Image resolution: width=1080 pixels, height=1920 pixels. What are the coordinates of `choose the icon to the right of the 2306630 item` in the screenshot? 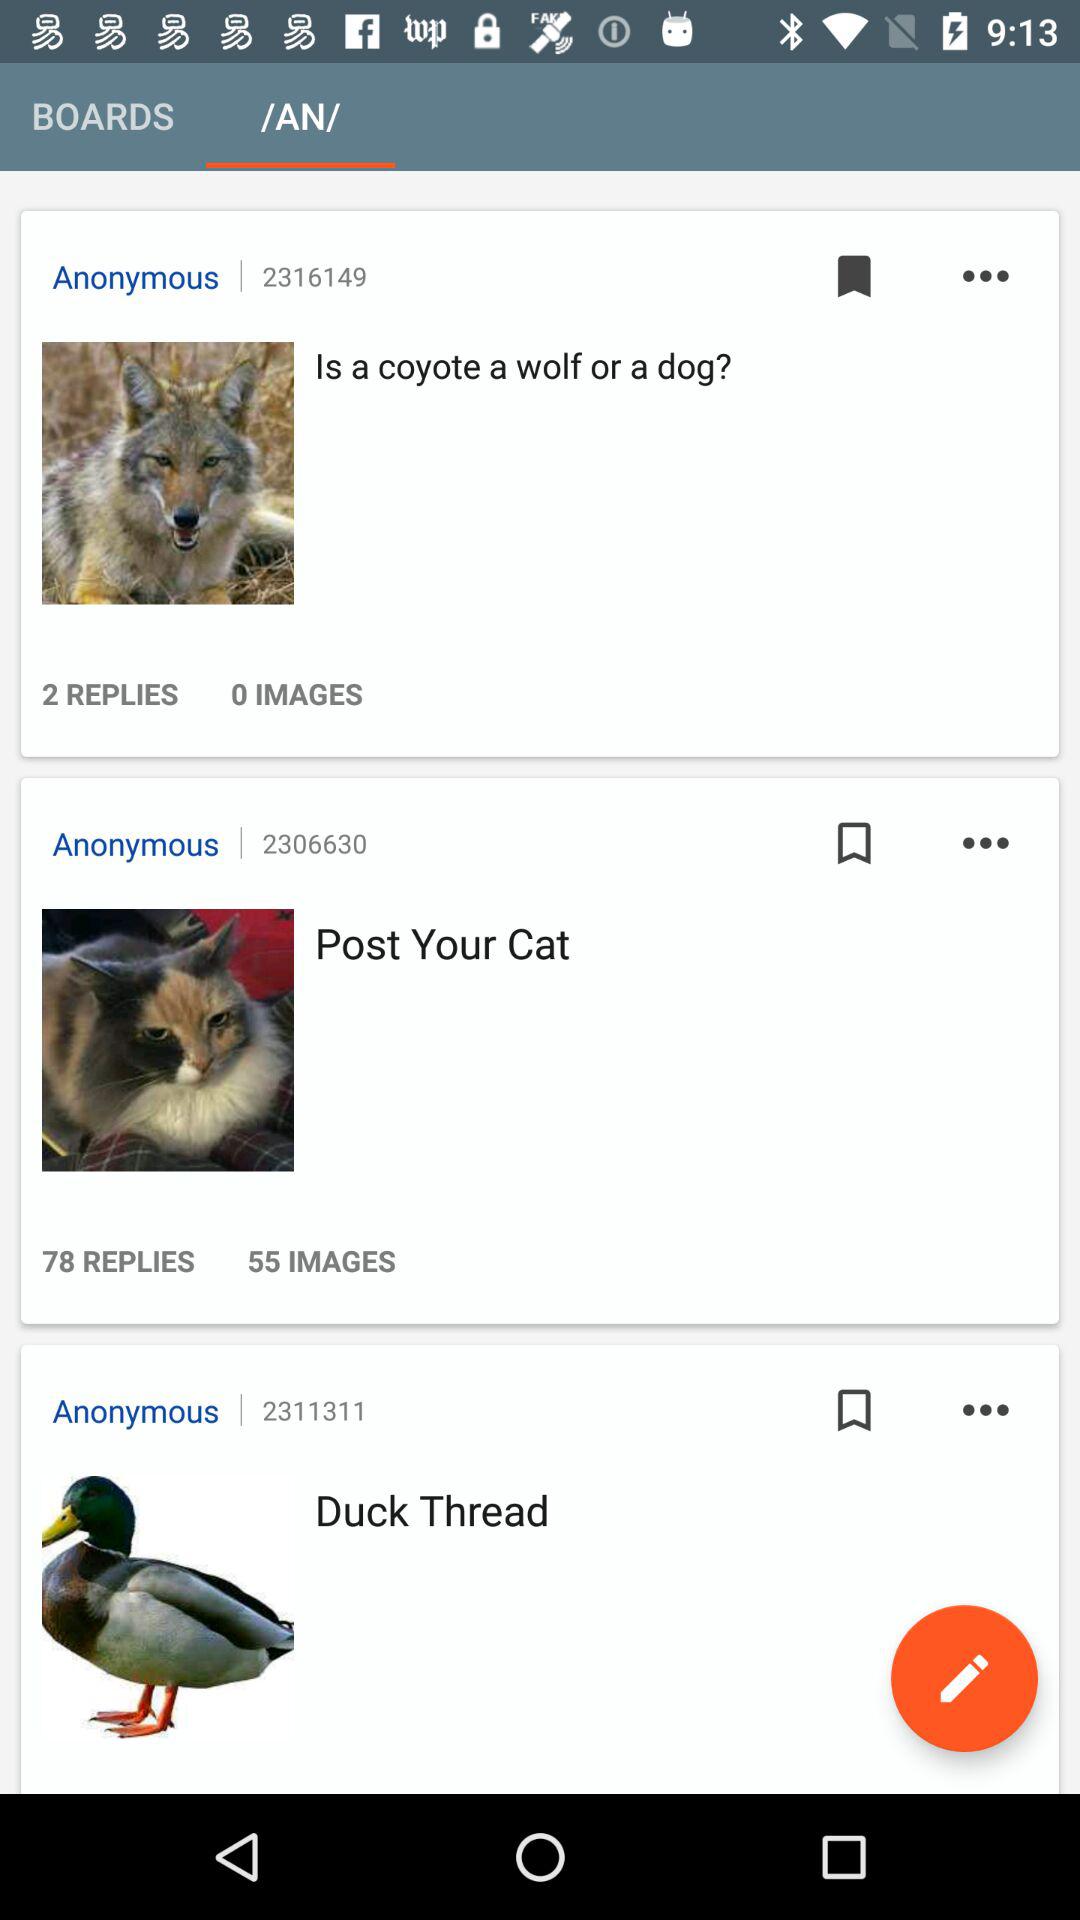 It's located at (854, 842).